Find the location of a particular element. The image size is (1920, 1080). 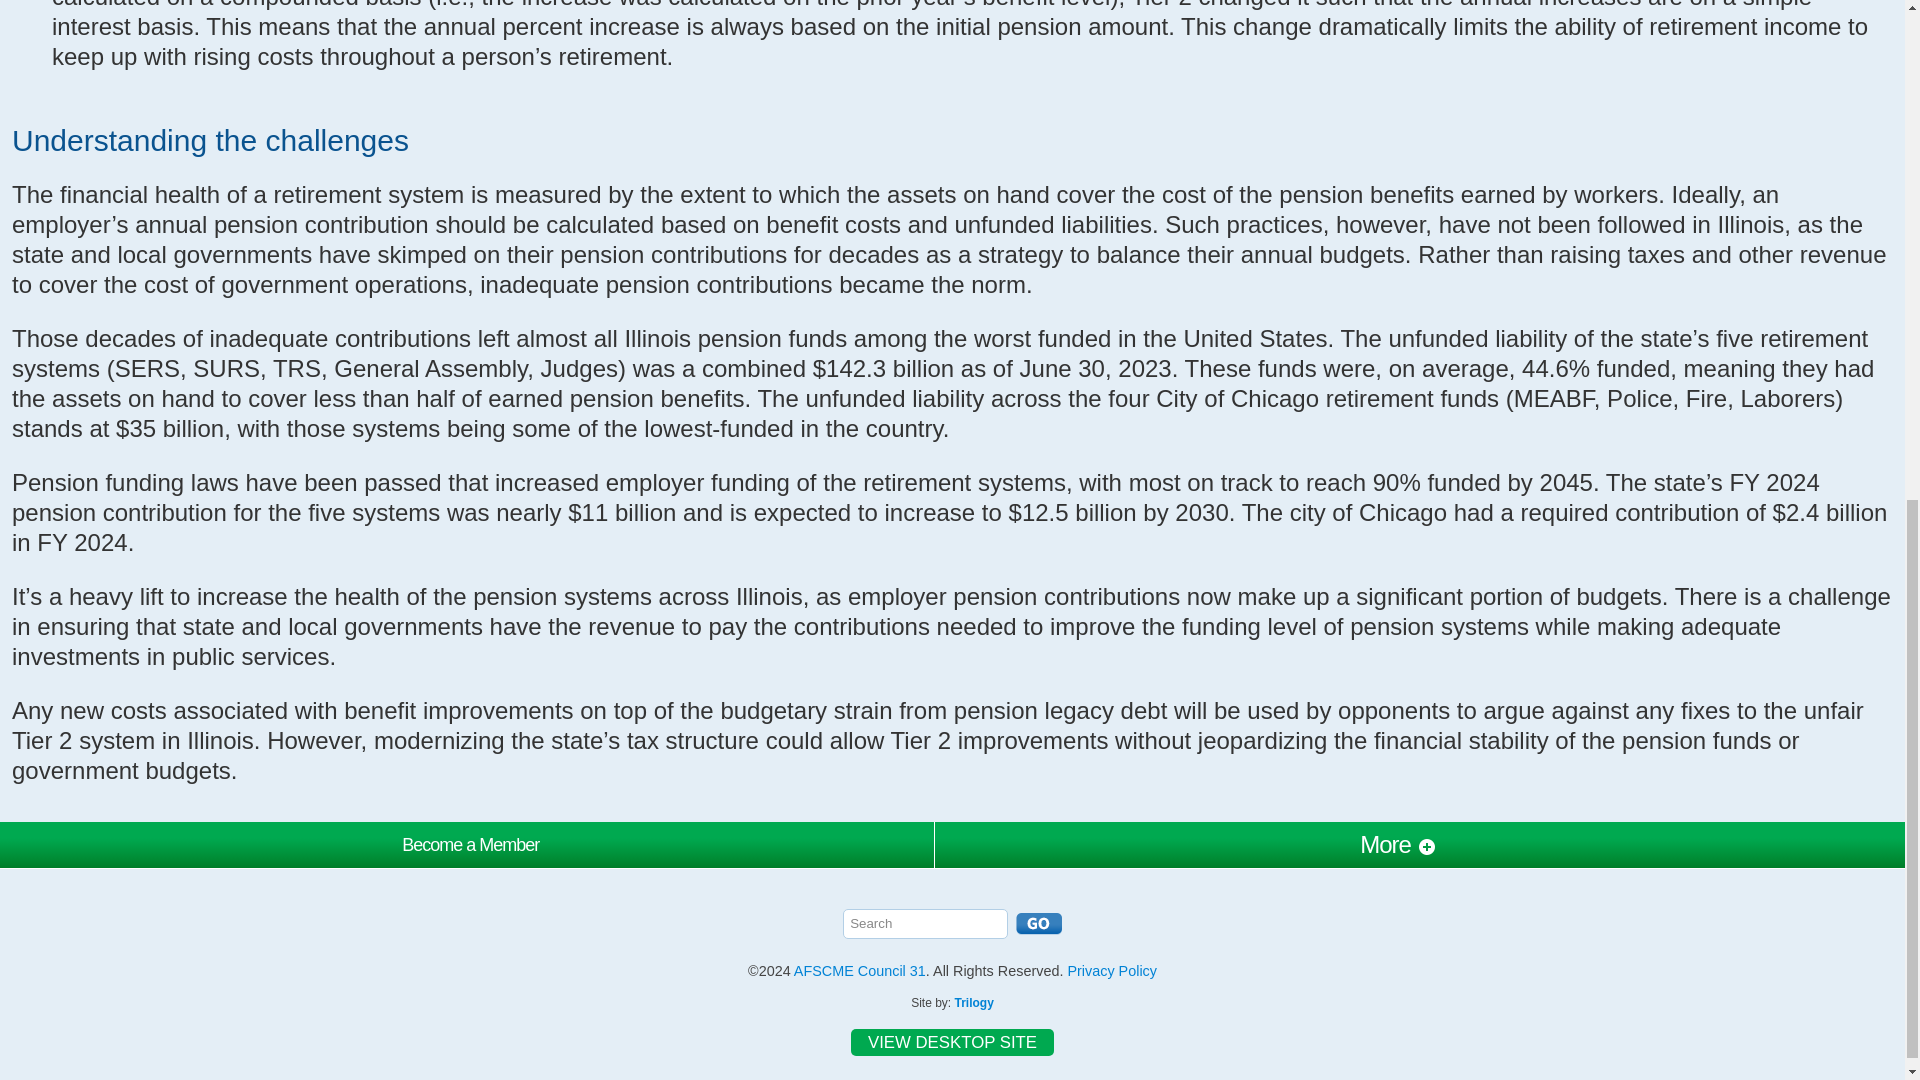

View Desktop Site is located at coordinates (952, 1042).